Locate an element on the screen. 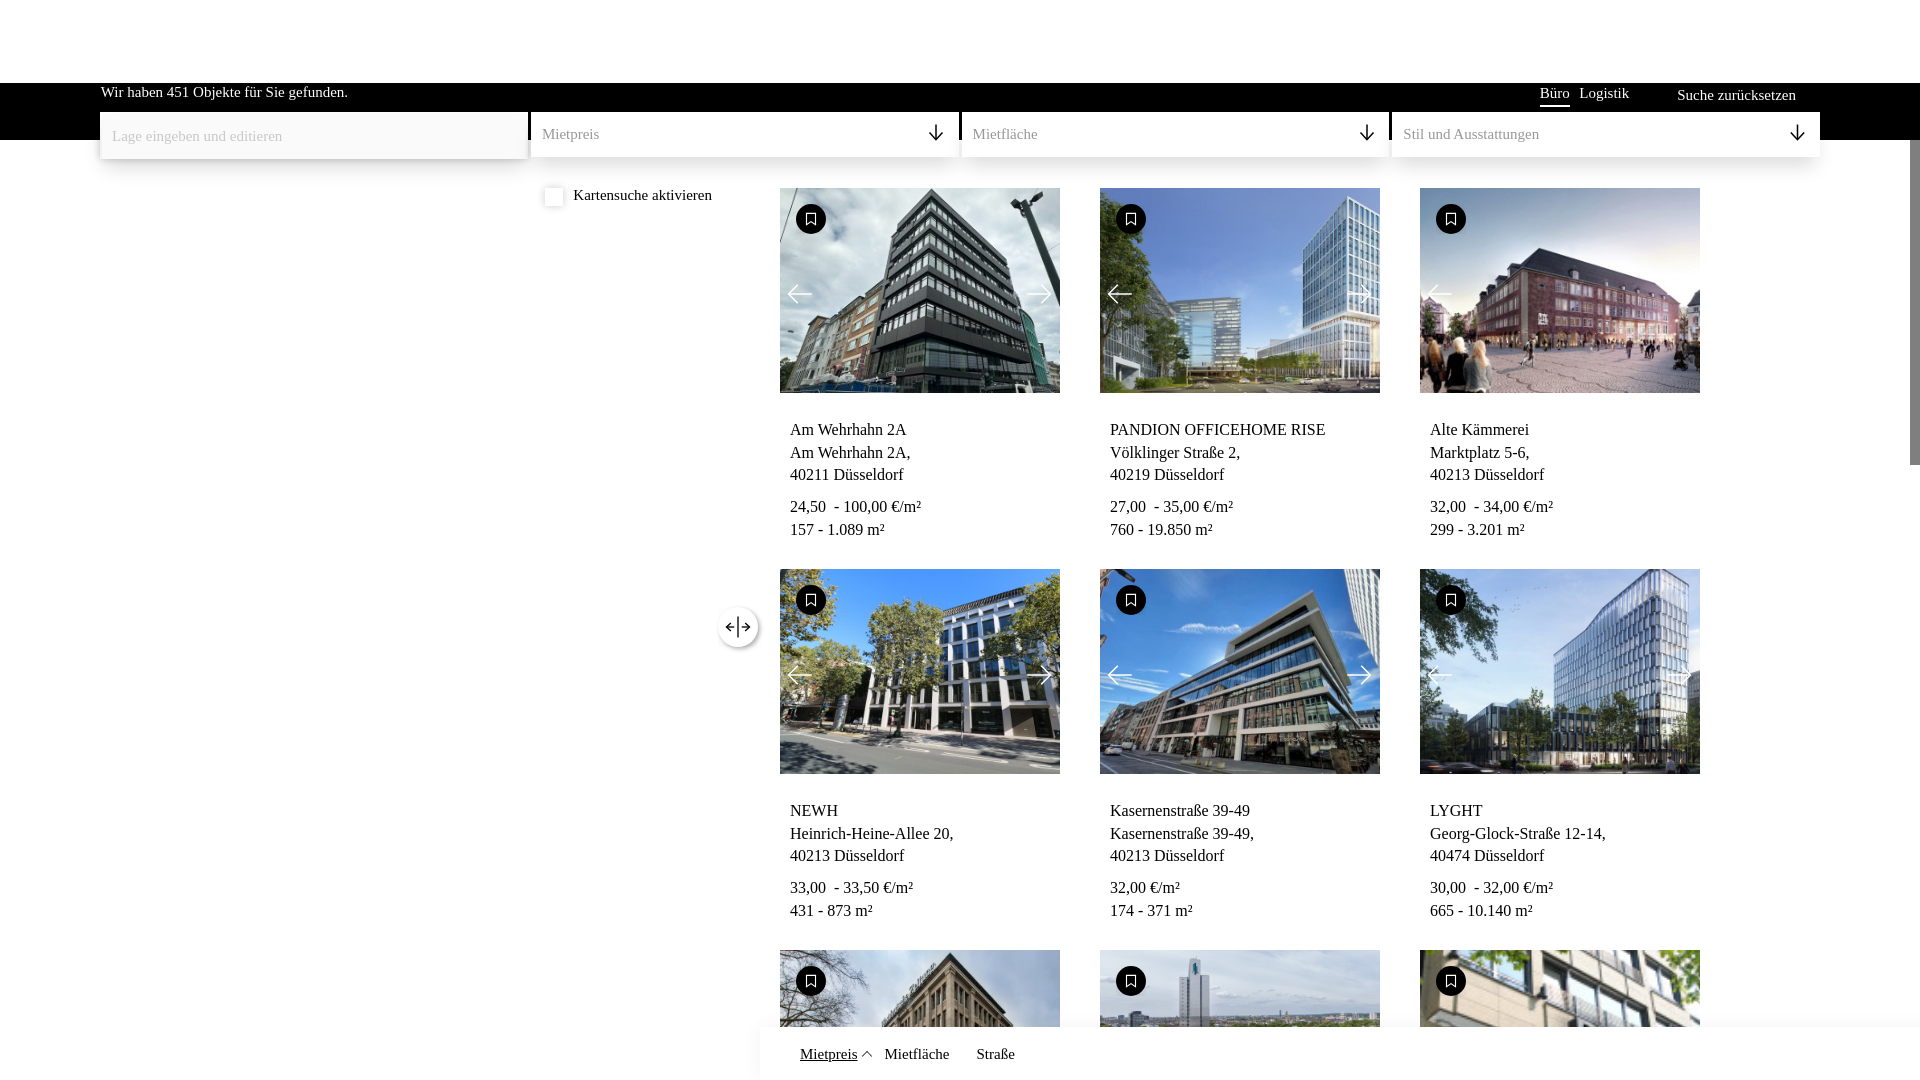 The width and height of the screenshot is (1920, 1080). Mietpreis is located at coordinates (744, 134).